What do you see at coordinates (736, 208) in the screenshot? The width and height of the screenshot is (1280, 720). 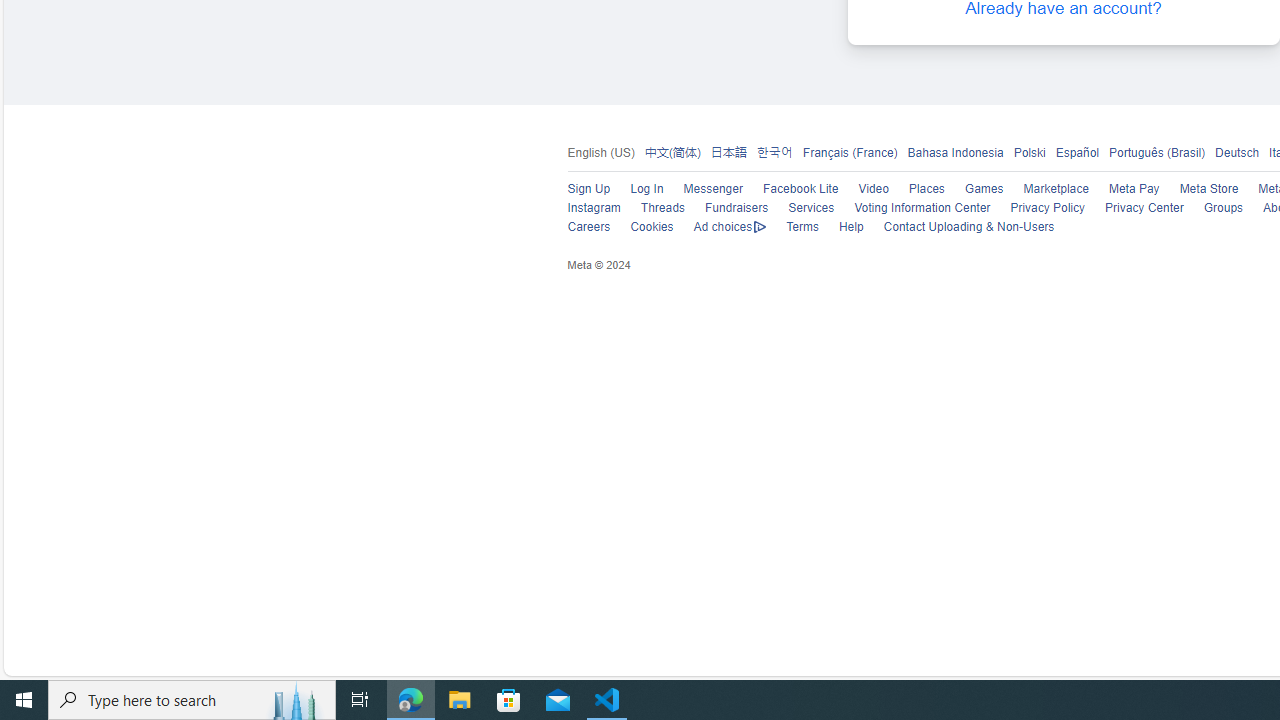 I see `Fundraisers` at bounding box center [736, 208].